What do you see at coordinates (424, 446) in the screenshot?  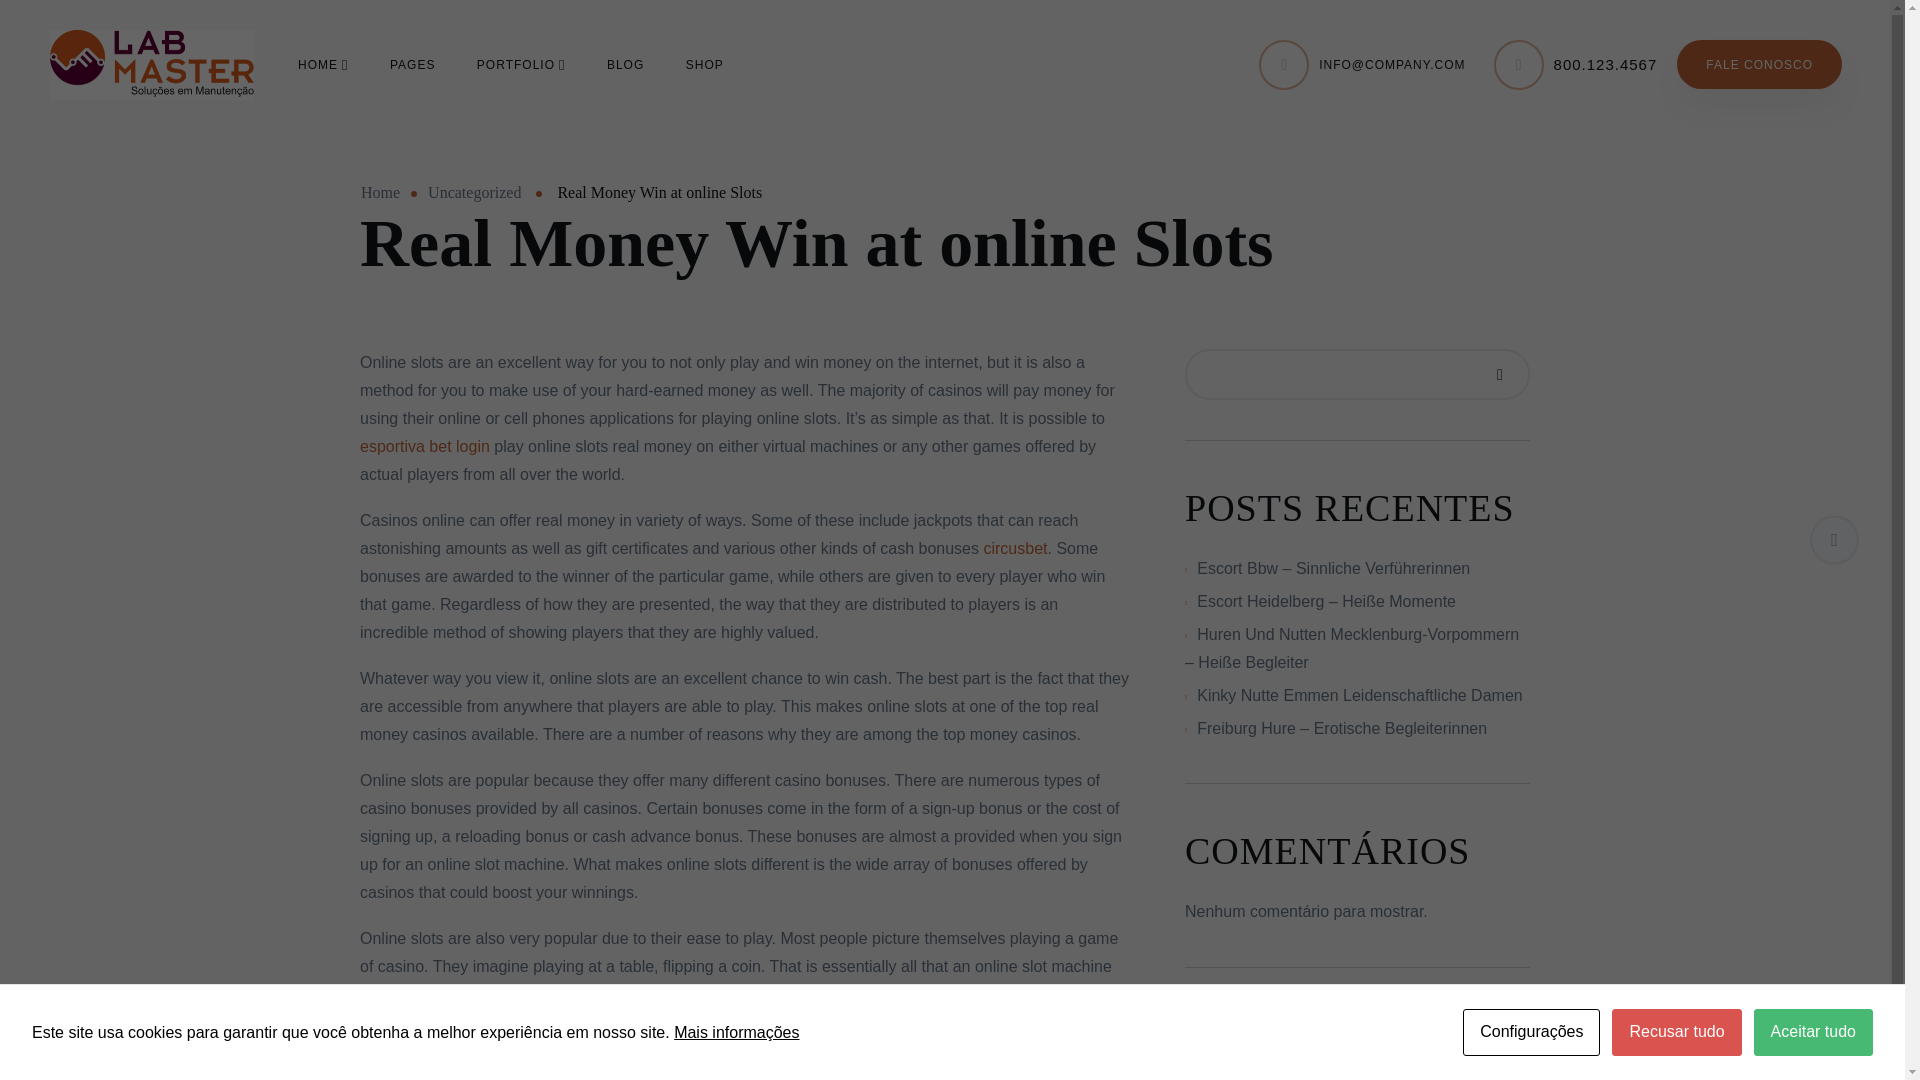 I see `esportiva bet login` at bounding box center [424, 446].